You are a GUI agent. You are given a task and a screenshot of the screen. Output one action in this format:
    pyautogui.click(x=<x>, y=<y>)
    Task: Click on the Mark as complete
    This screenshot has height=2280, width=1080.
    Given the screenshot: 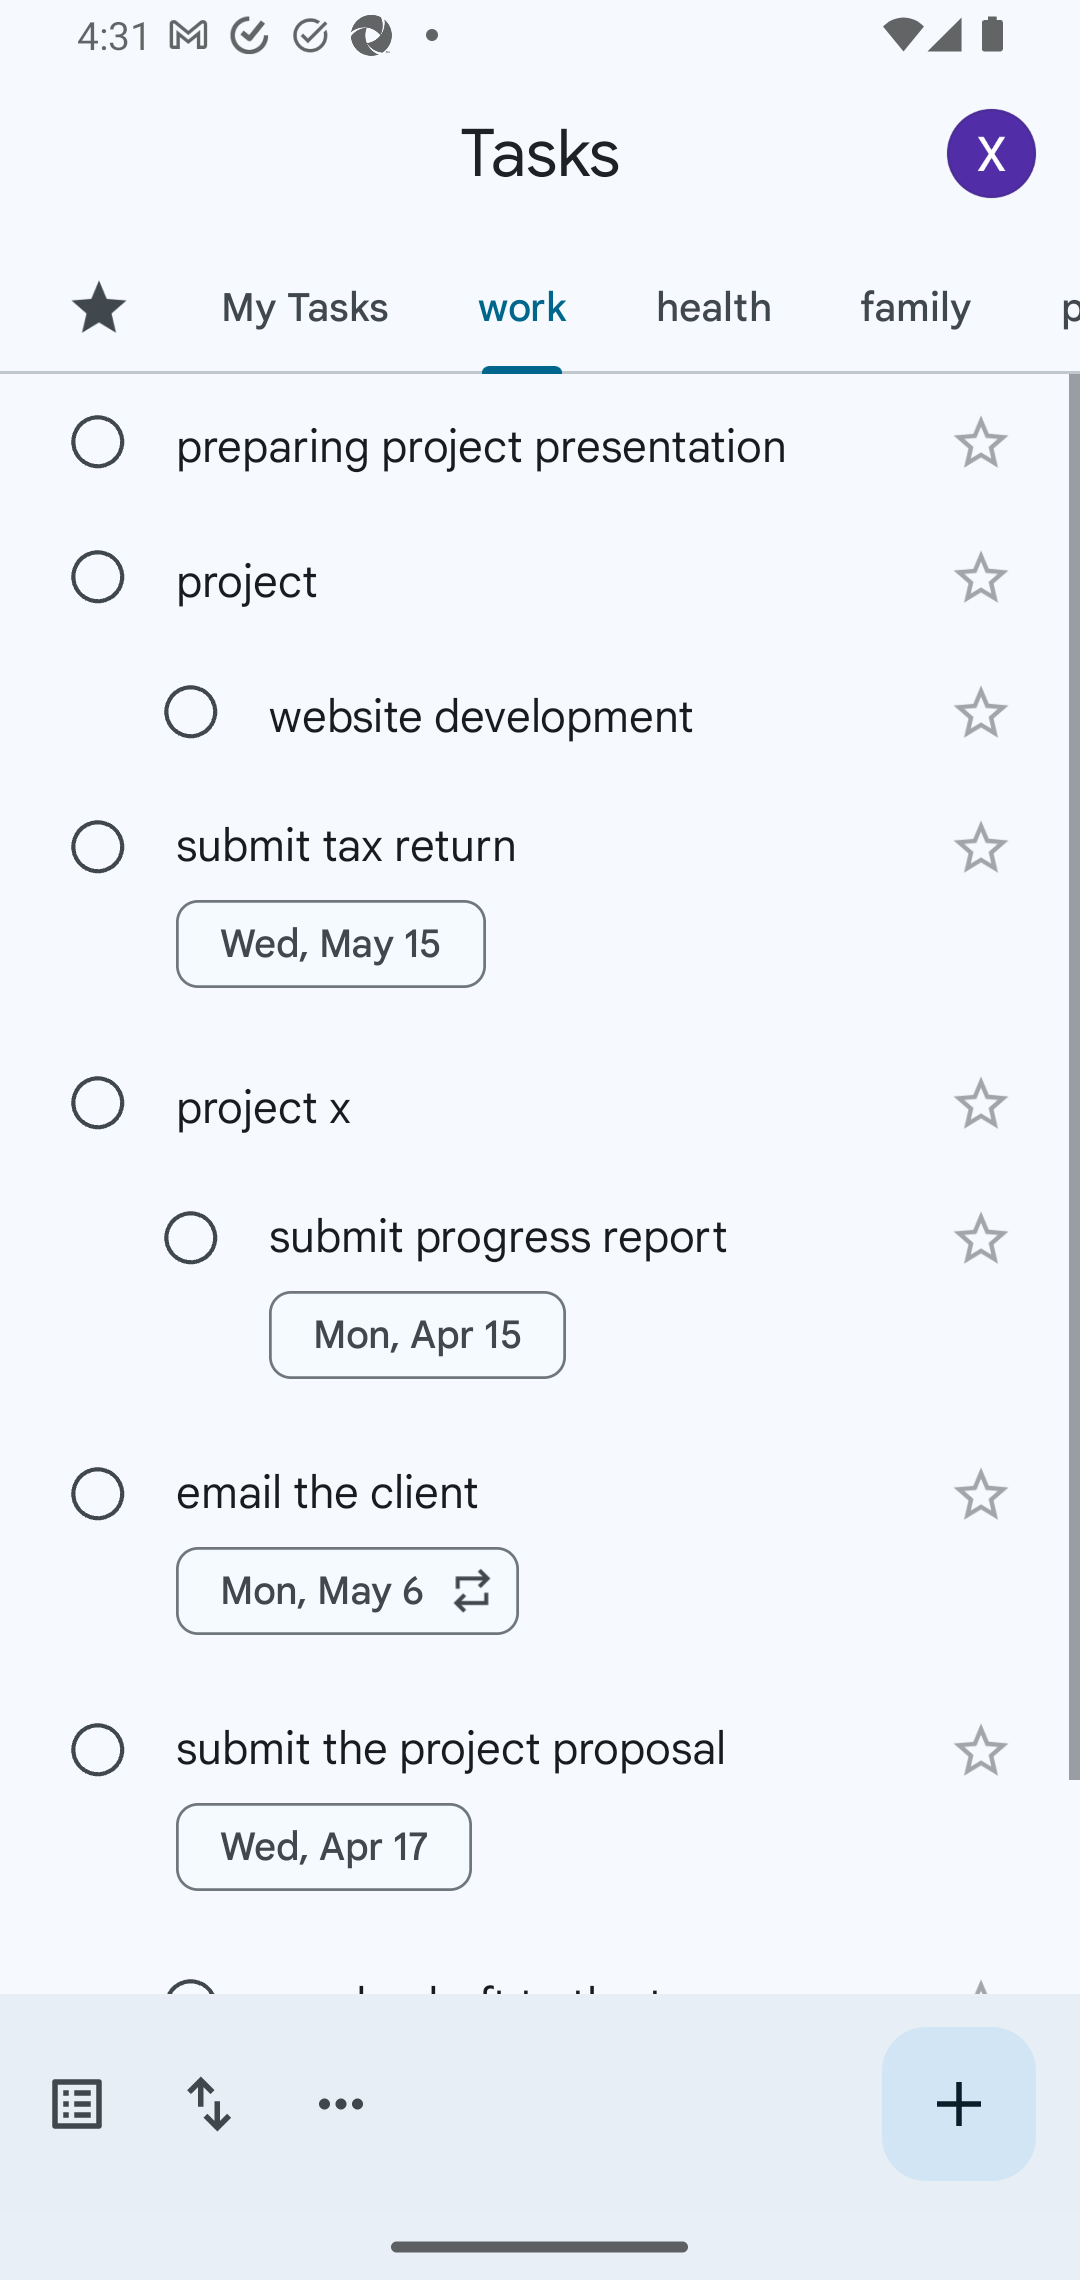 What is the action you would take?
    pyautogui.click(x=98, y=578)
    